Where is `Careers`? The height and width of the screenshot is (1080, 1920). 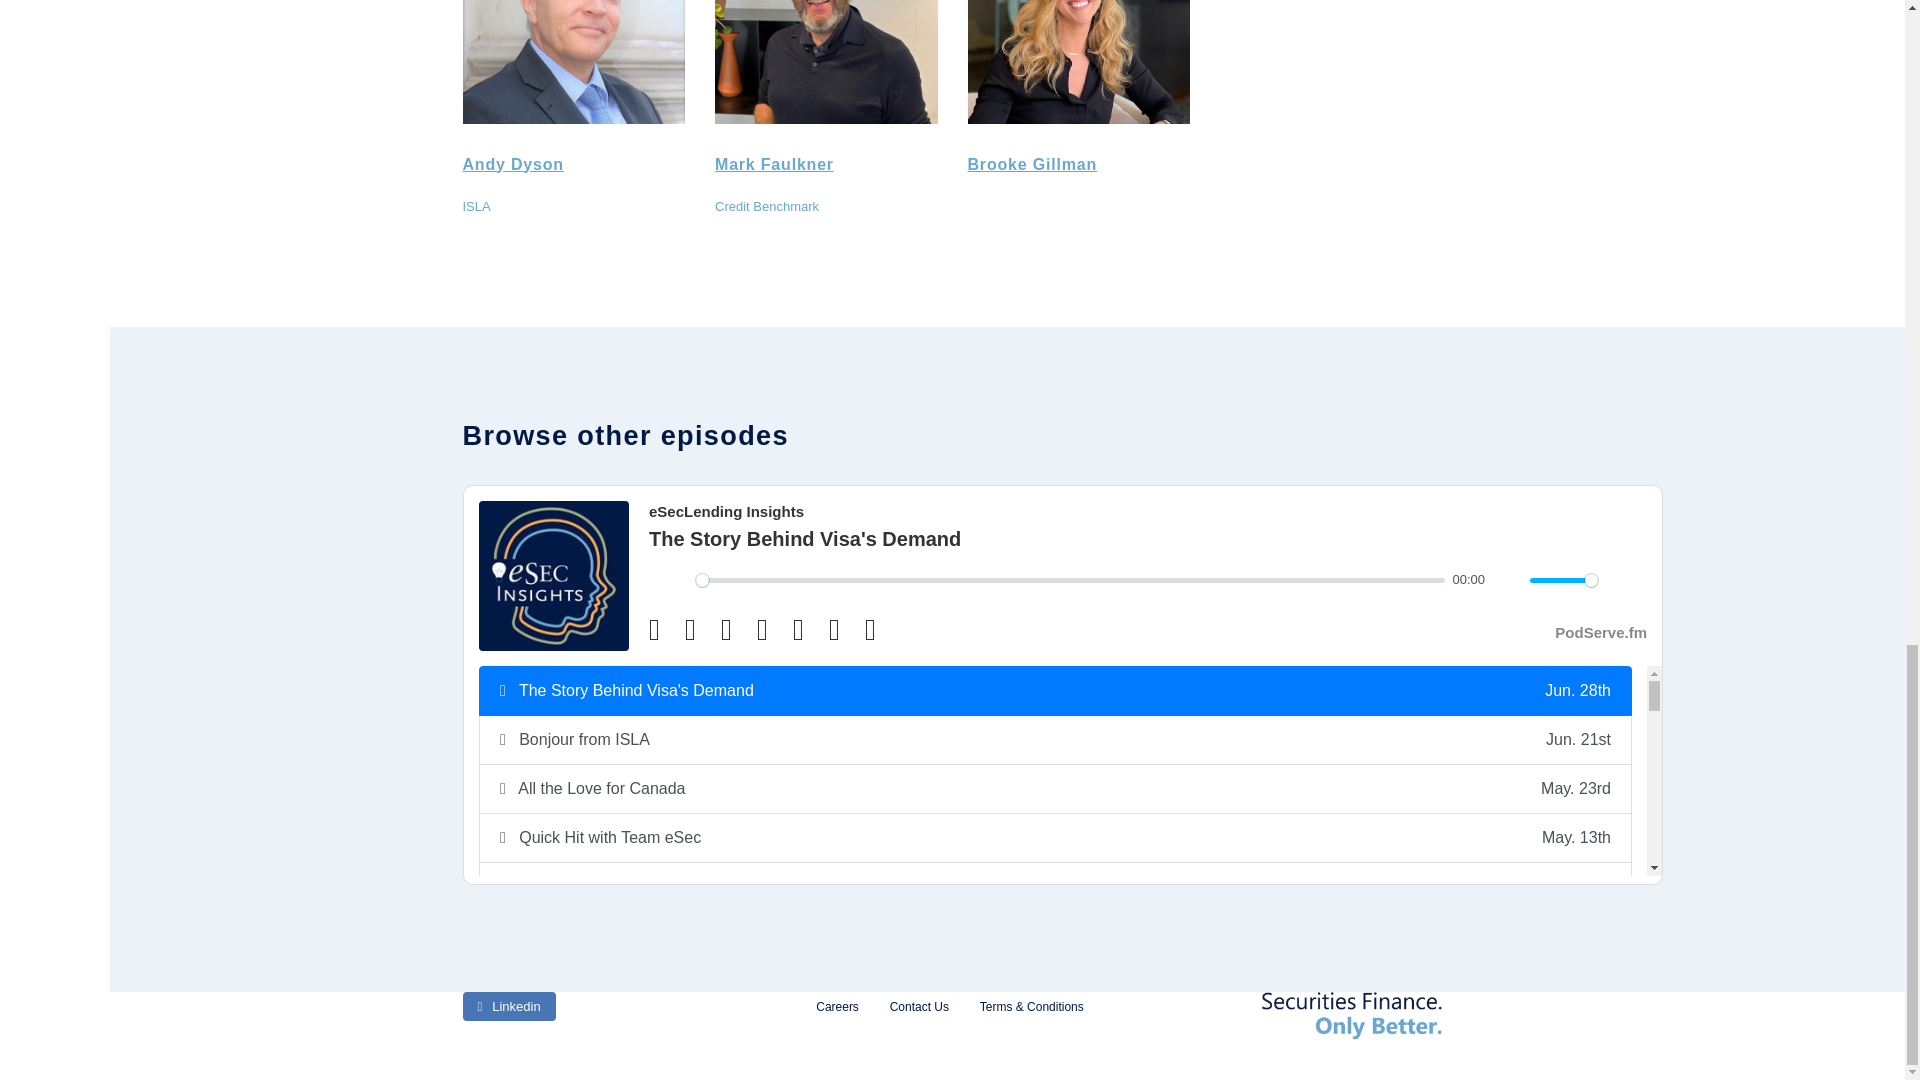 Careers is located at coordinates (836, 1008).